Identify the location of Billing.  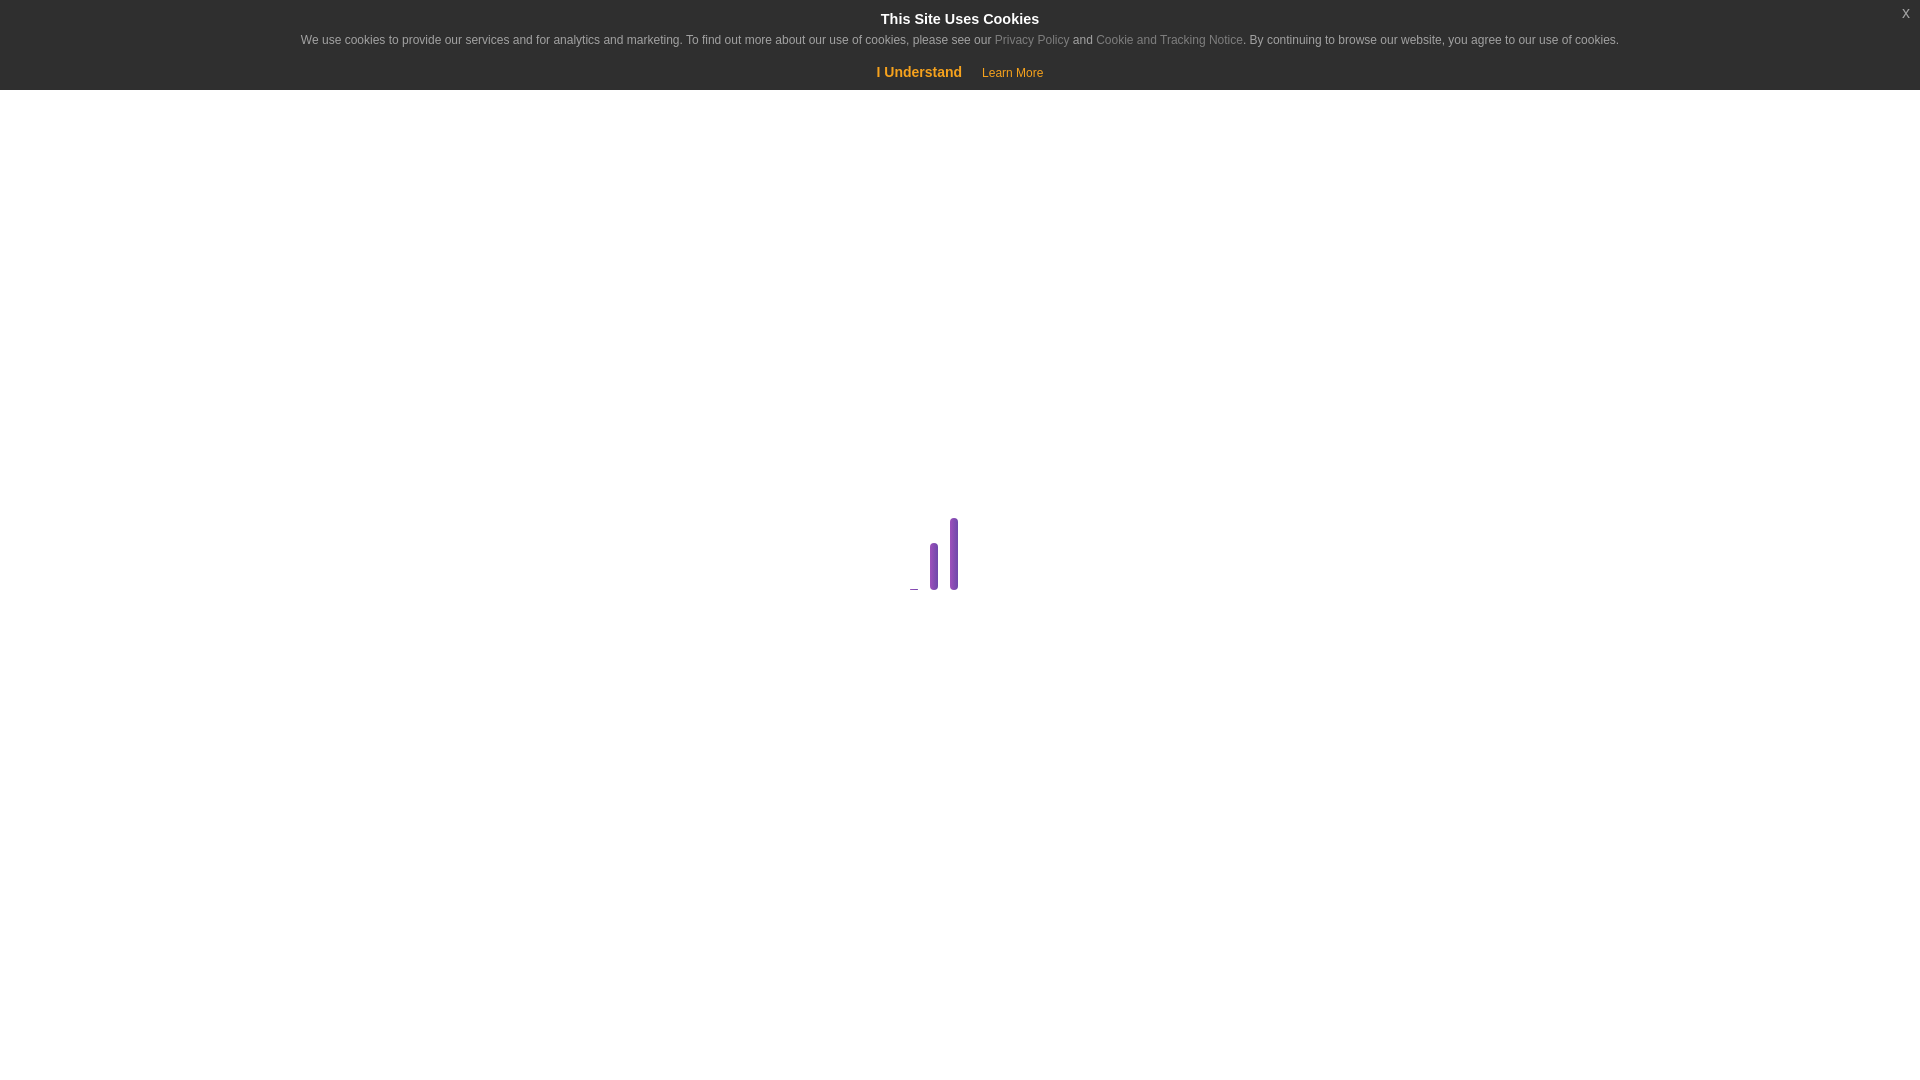
(371, 461).